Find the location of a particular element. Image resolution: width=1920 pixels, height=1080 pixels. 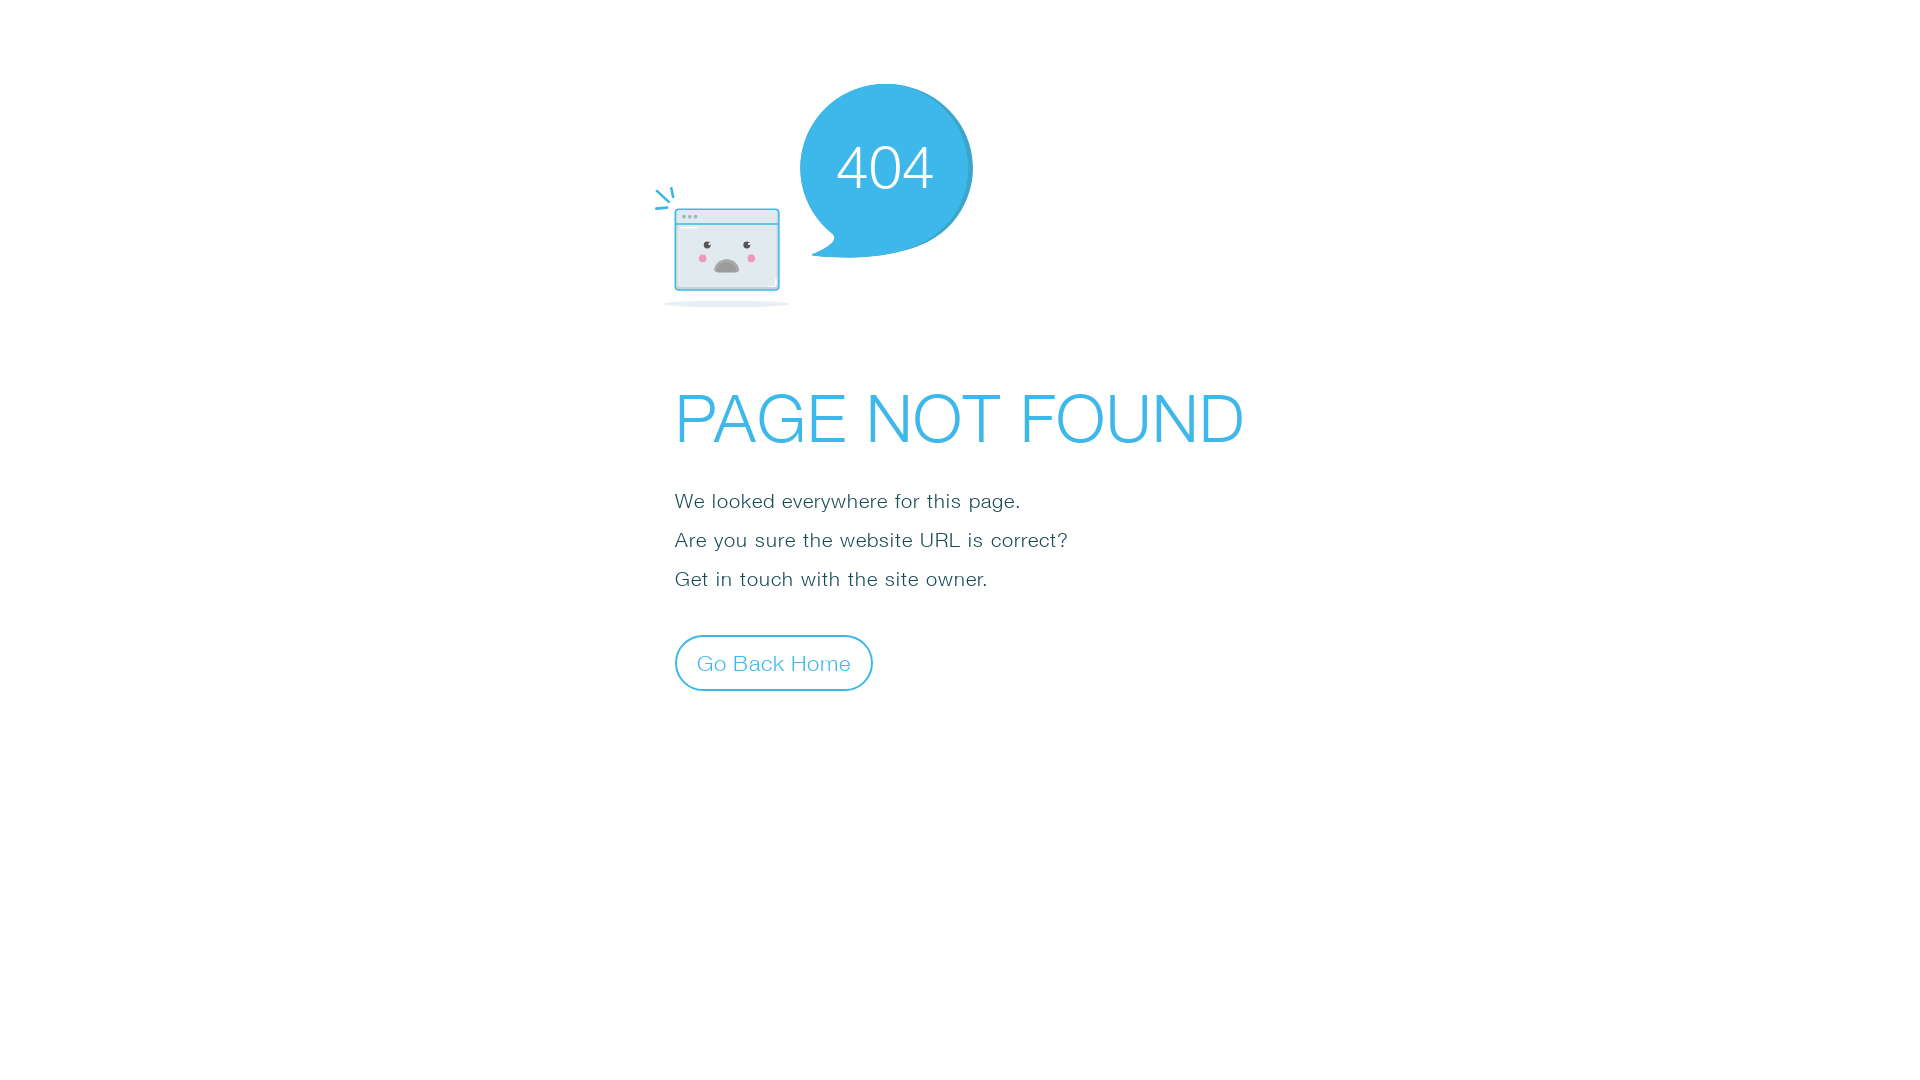

Go Back Home is located at coordinates (774, 662).